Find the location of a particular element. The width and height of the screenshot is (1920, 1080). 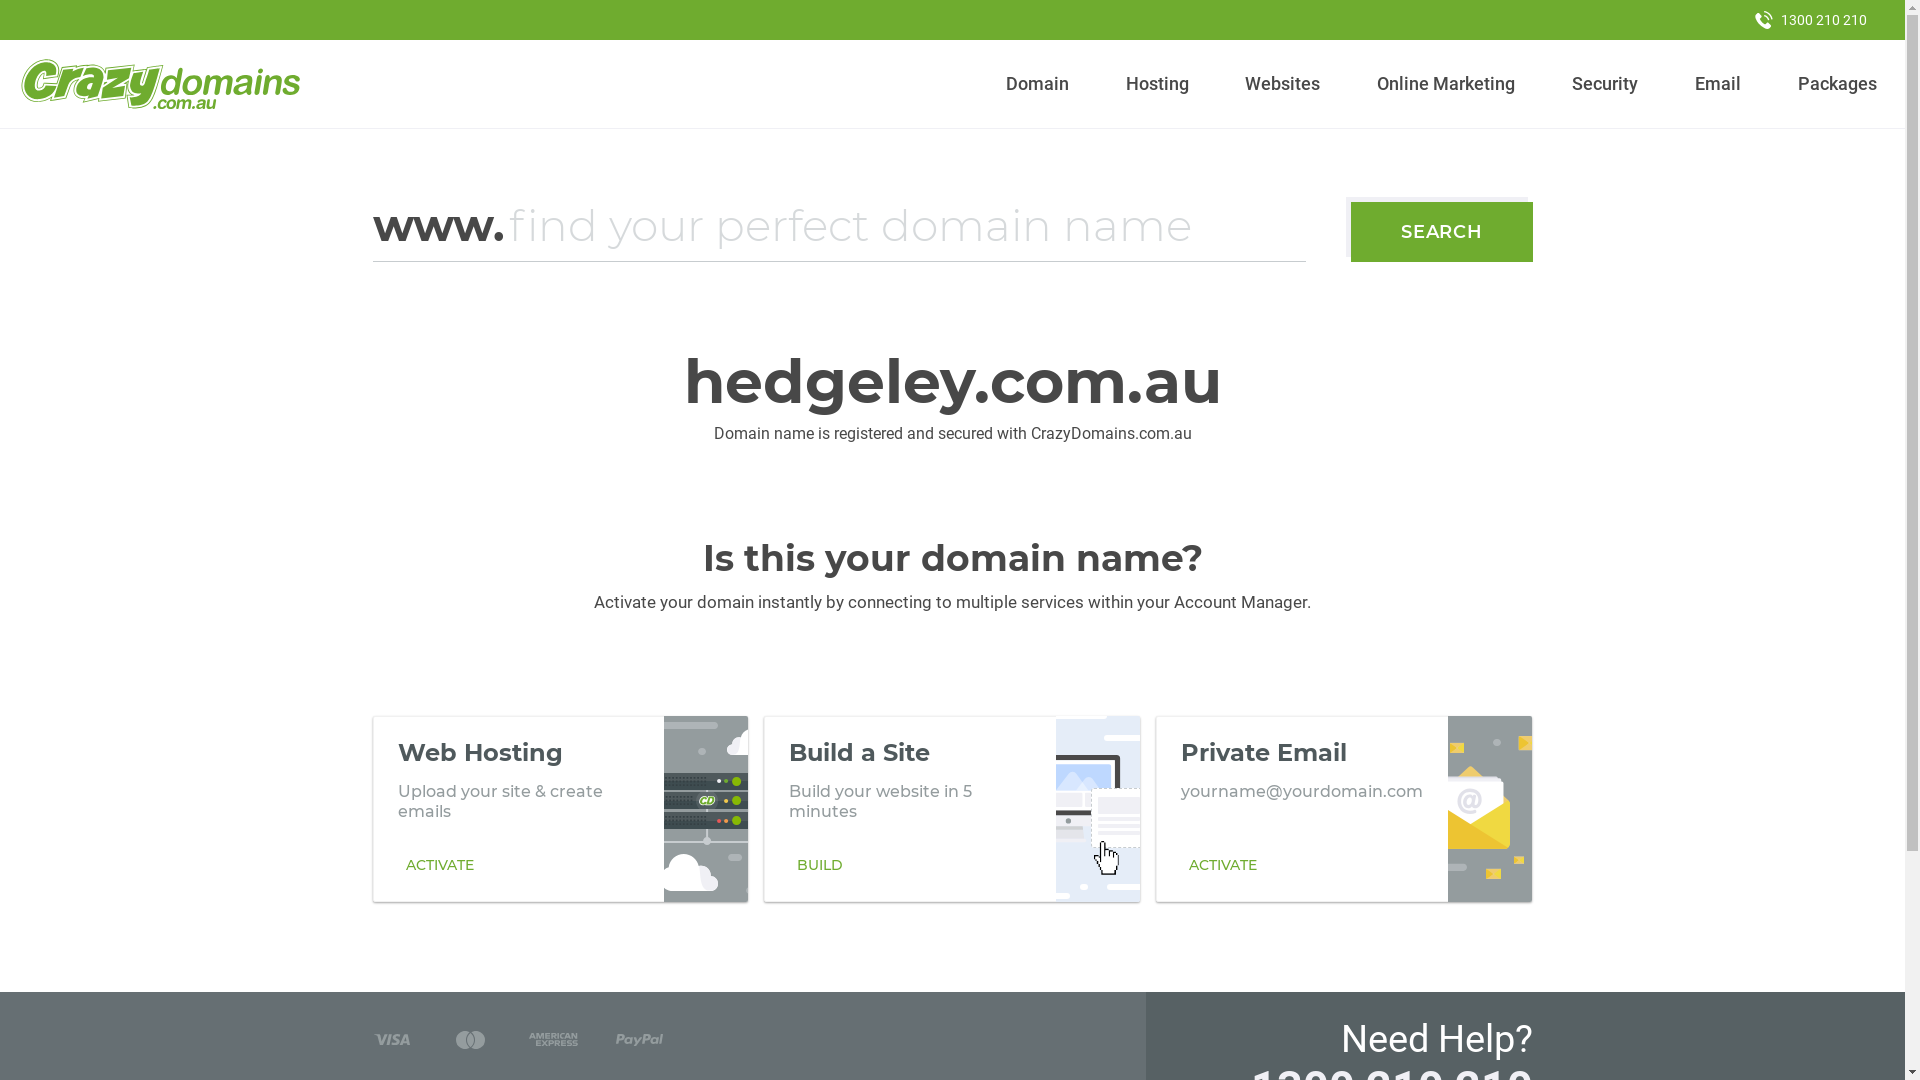

Hosting is located at coordinates (1157, 84).